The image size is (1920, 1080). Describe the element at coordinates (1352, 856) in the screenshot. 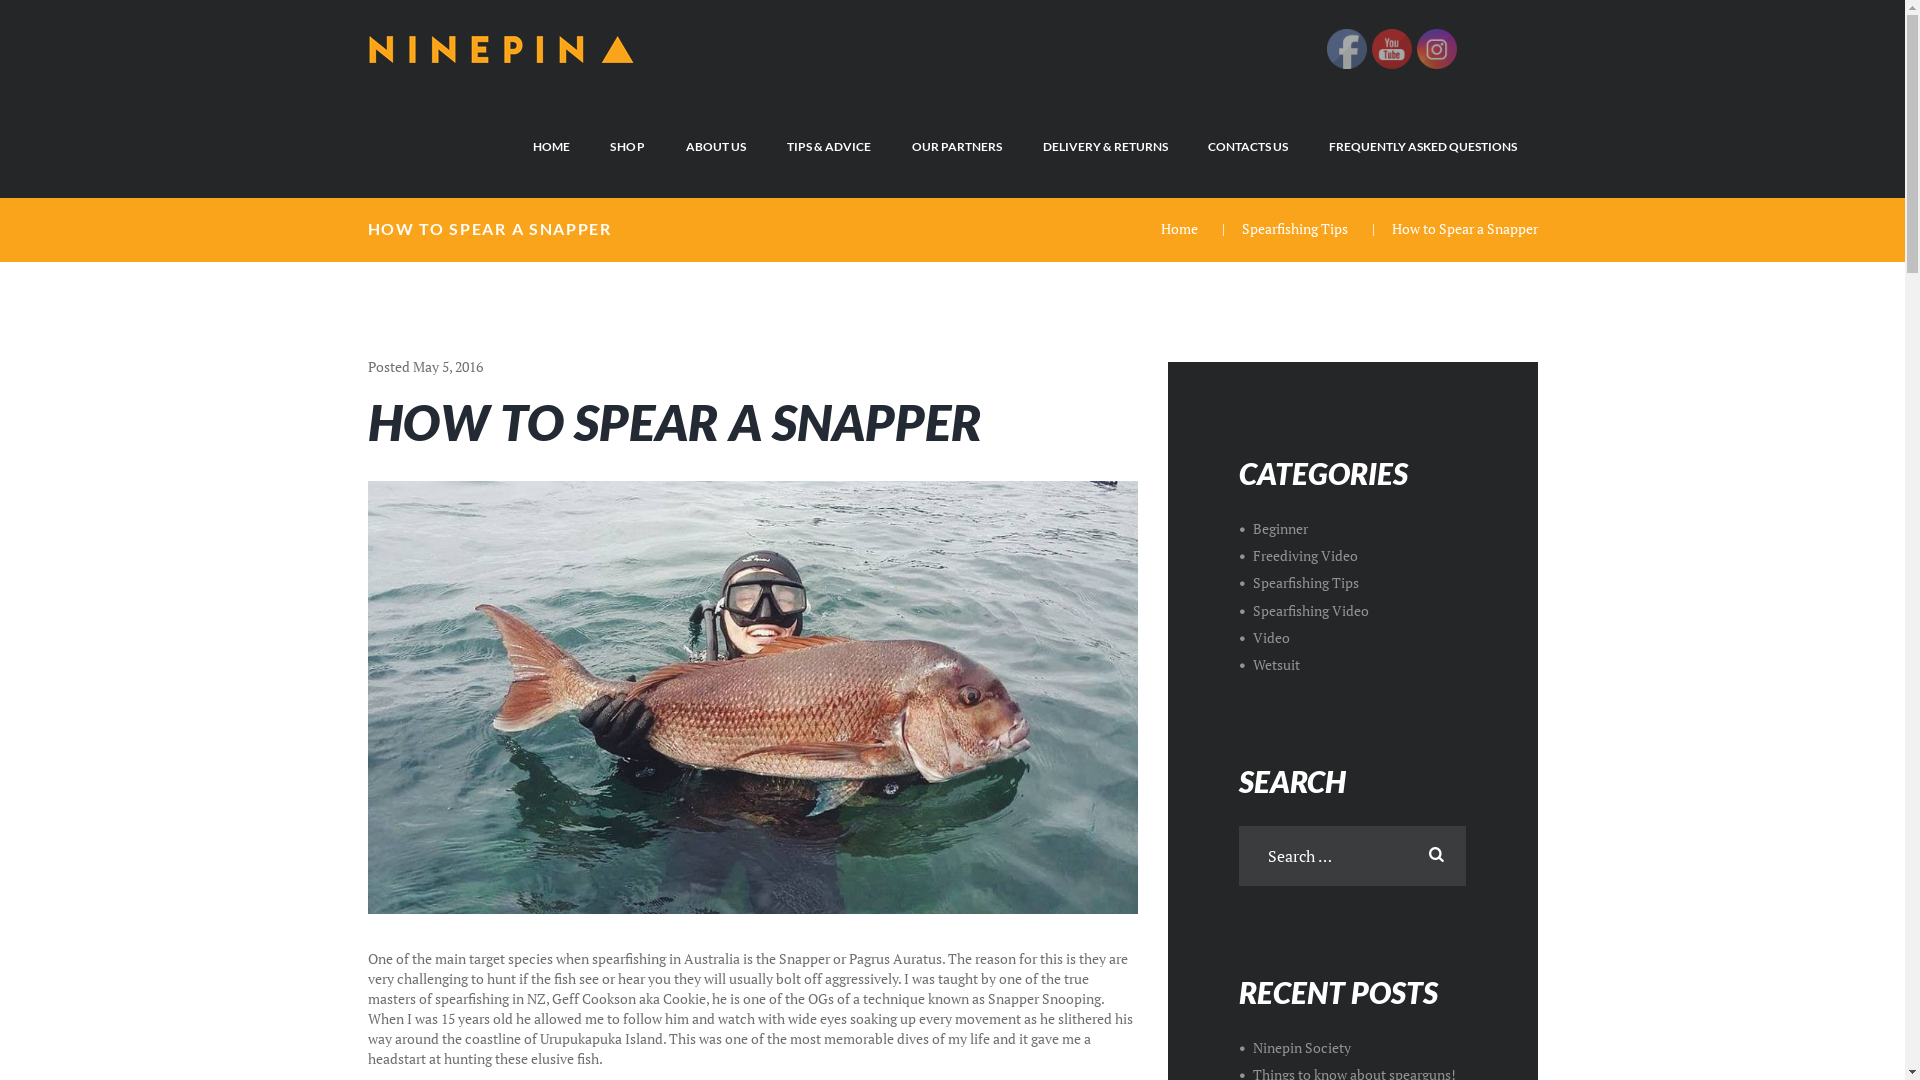

I see `Search for:` at that location.